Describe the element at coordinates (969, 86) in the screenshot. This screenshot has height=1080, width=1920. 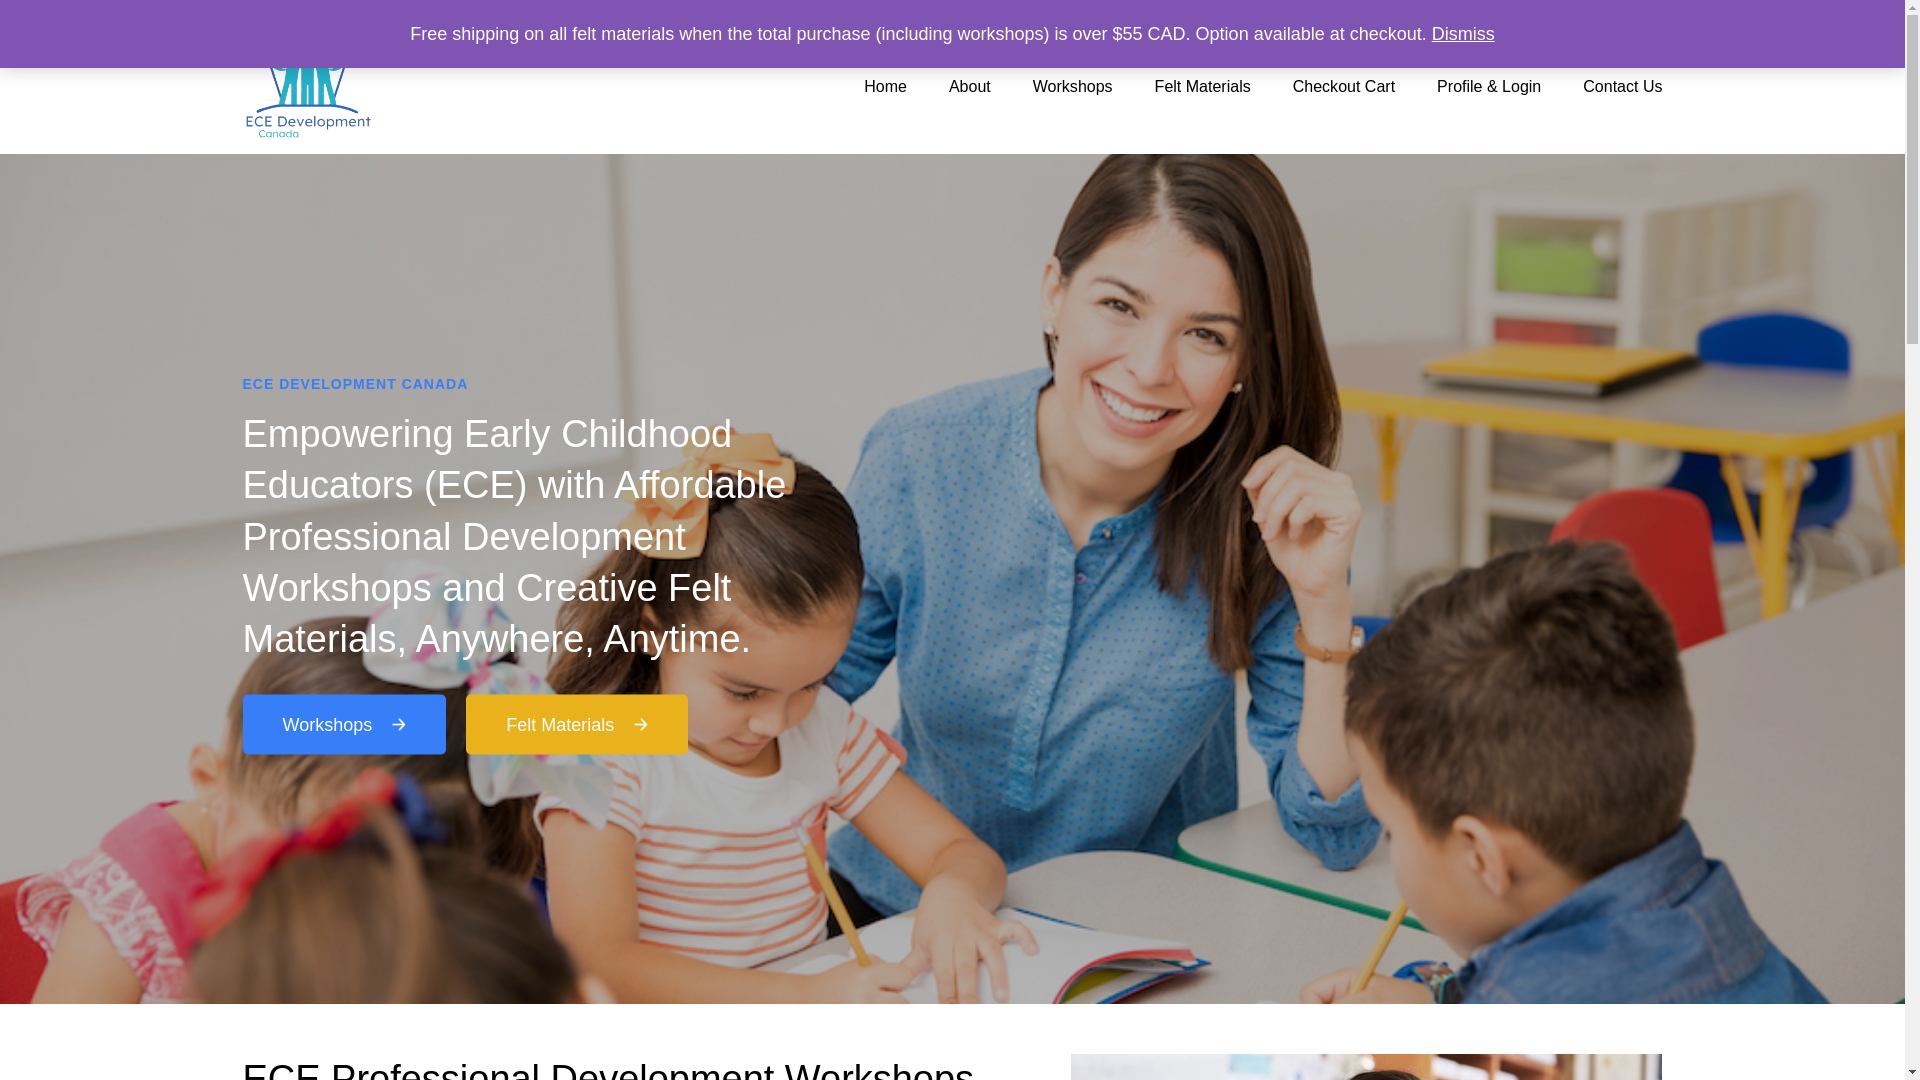
I see `About` at that location.